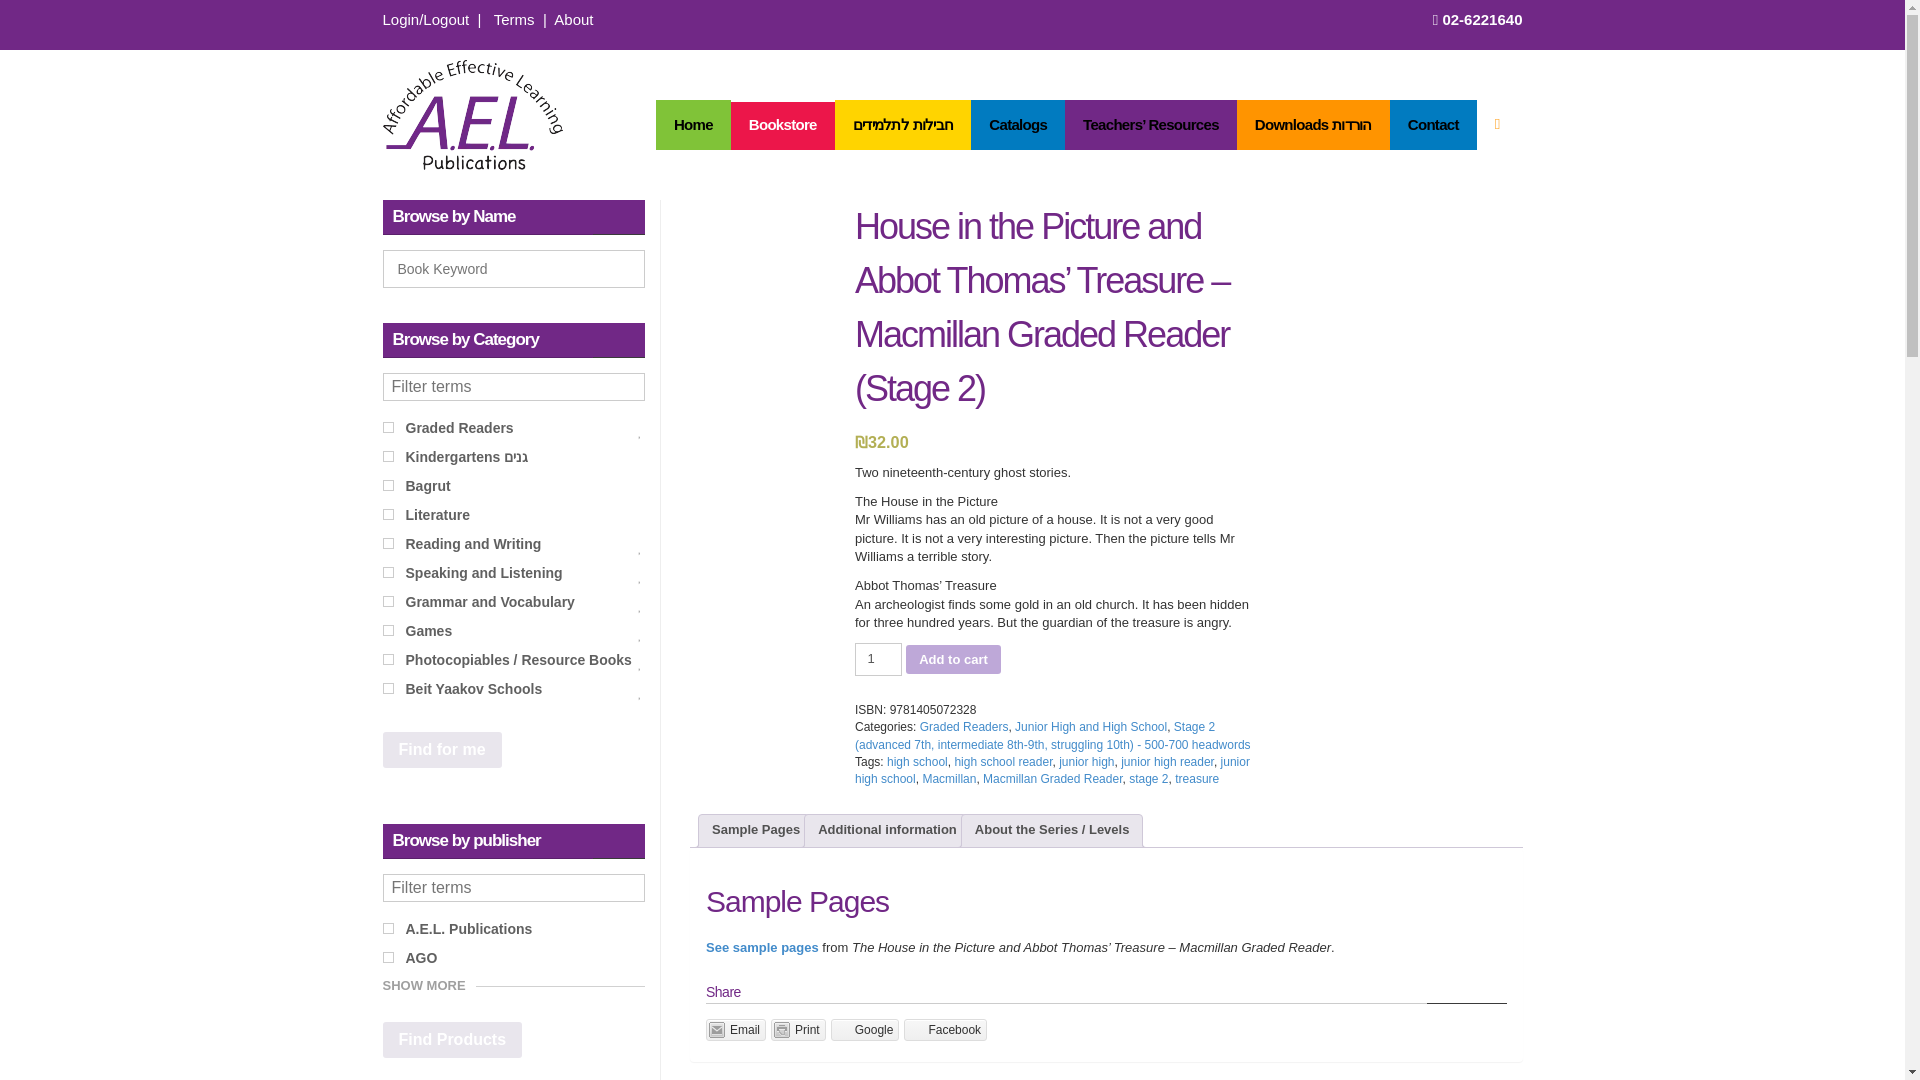 The image size is (1920, 1080). What do you see at coordinates (945, 1030) in the screenshot?
I see `Share on Facebook` at bounding box center [945, 1030].